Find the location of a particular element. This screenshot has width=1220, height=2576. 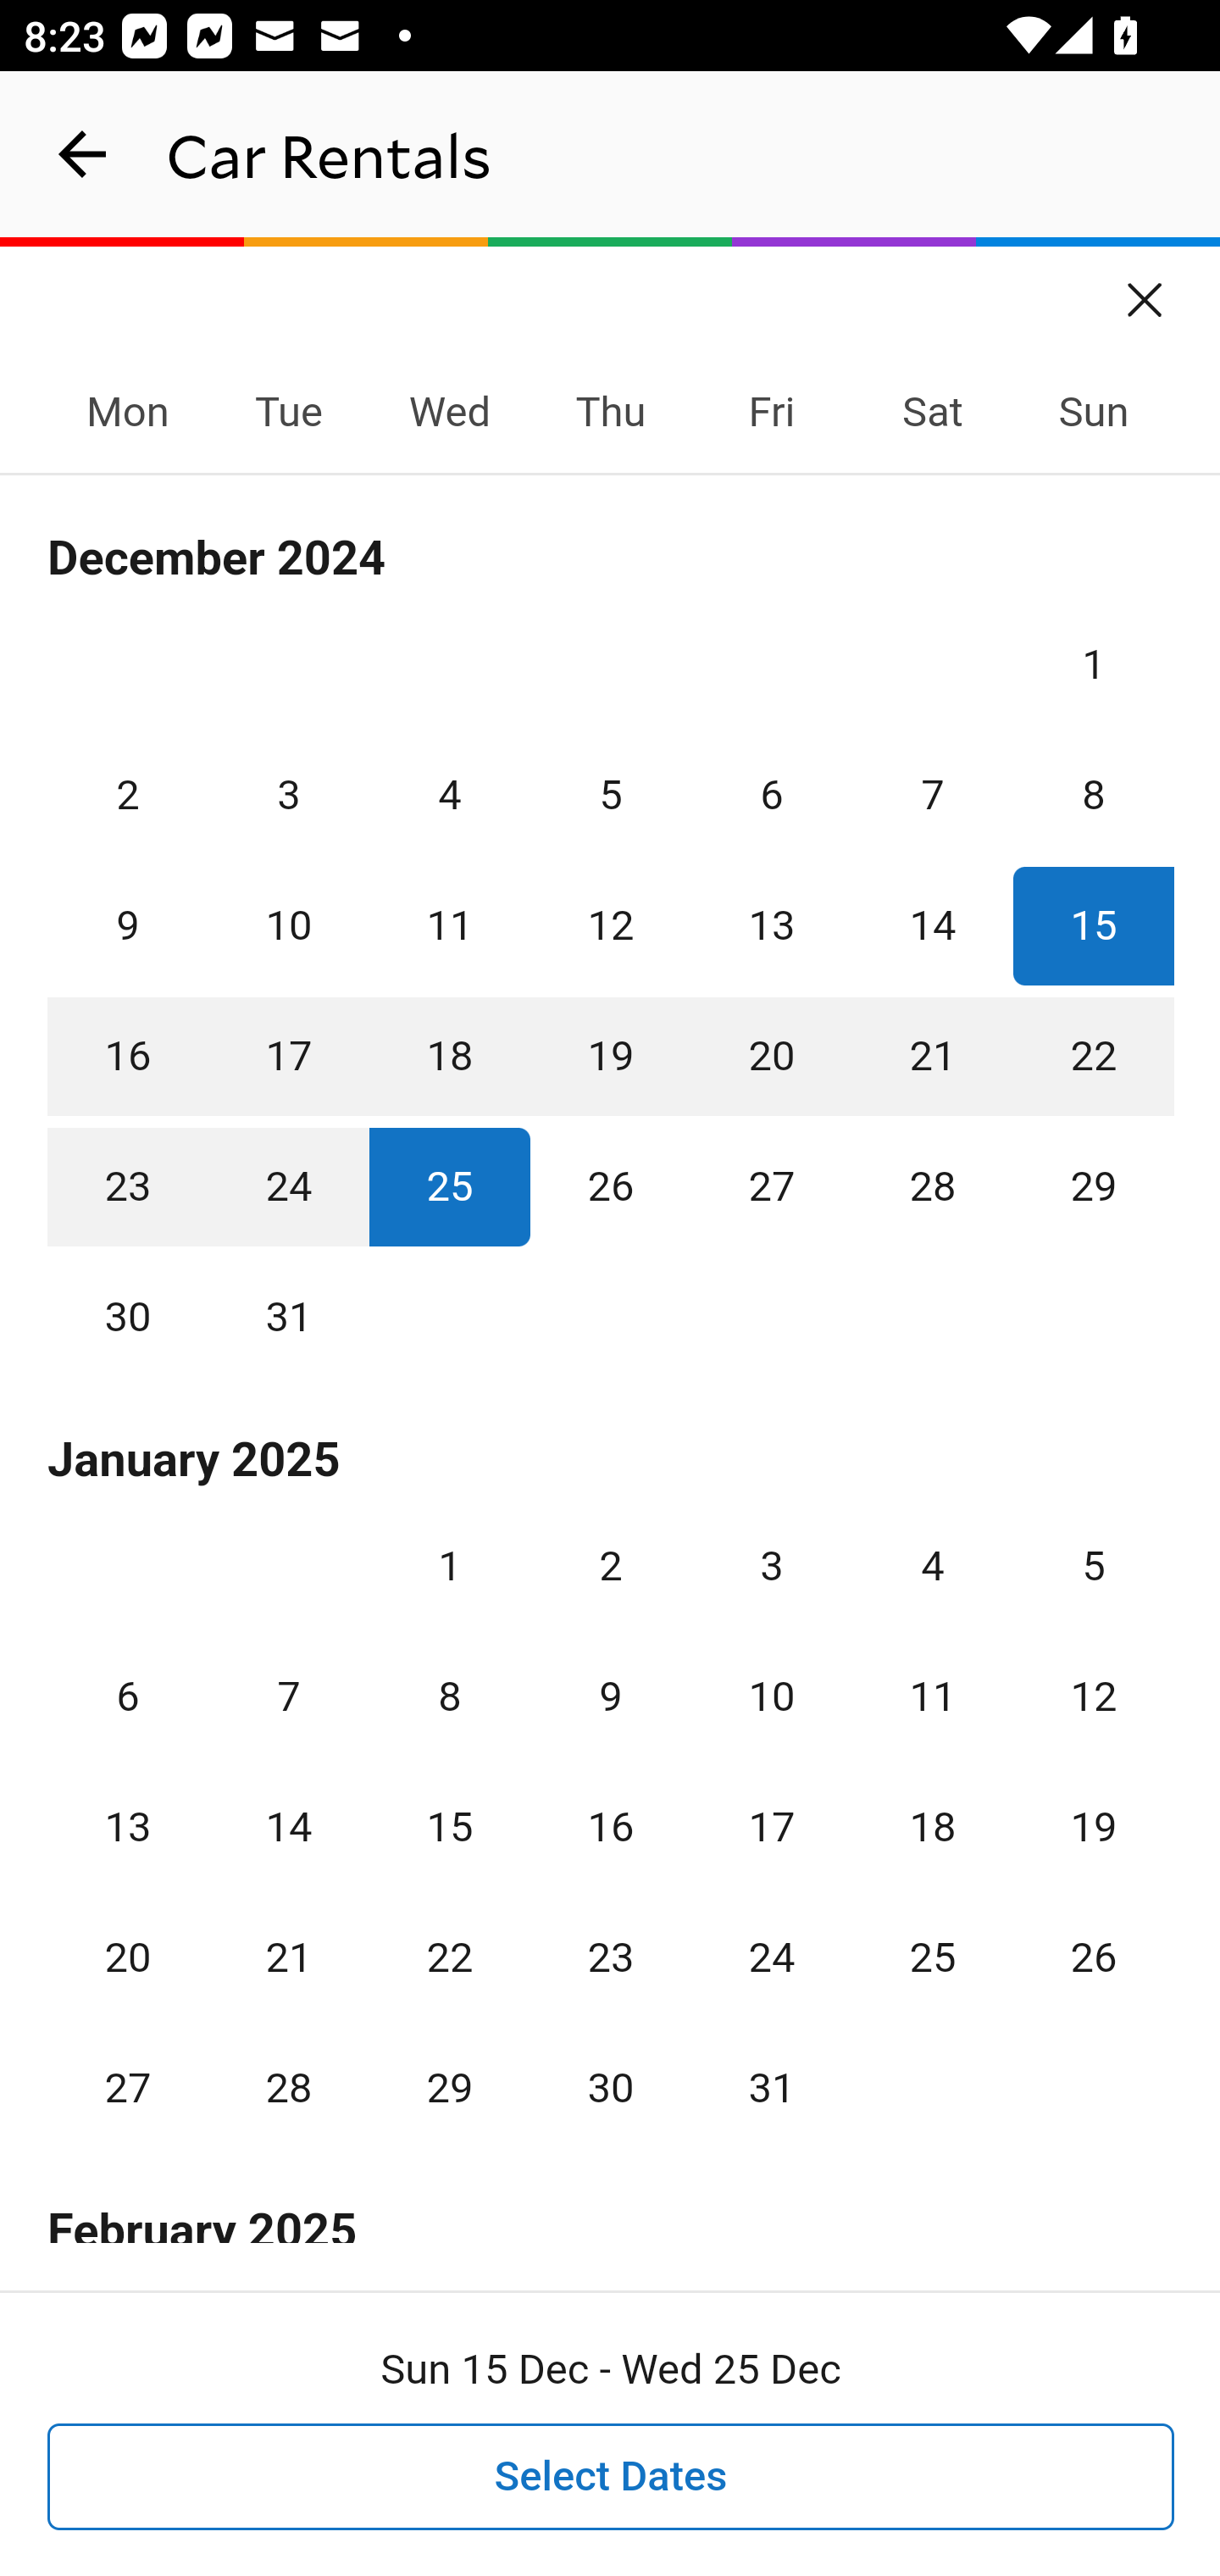

3 January 2025 is located at coordinates (772, 1566).